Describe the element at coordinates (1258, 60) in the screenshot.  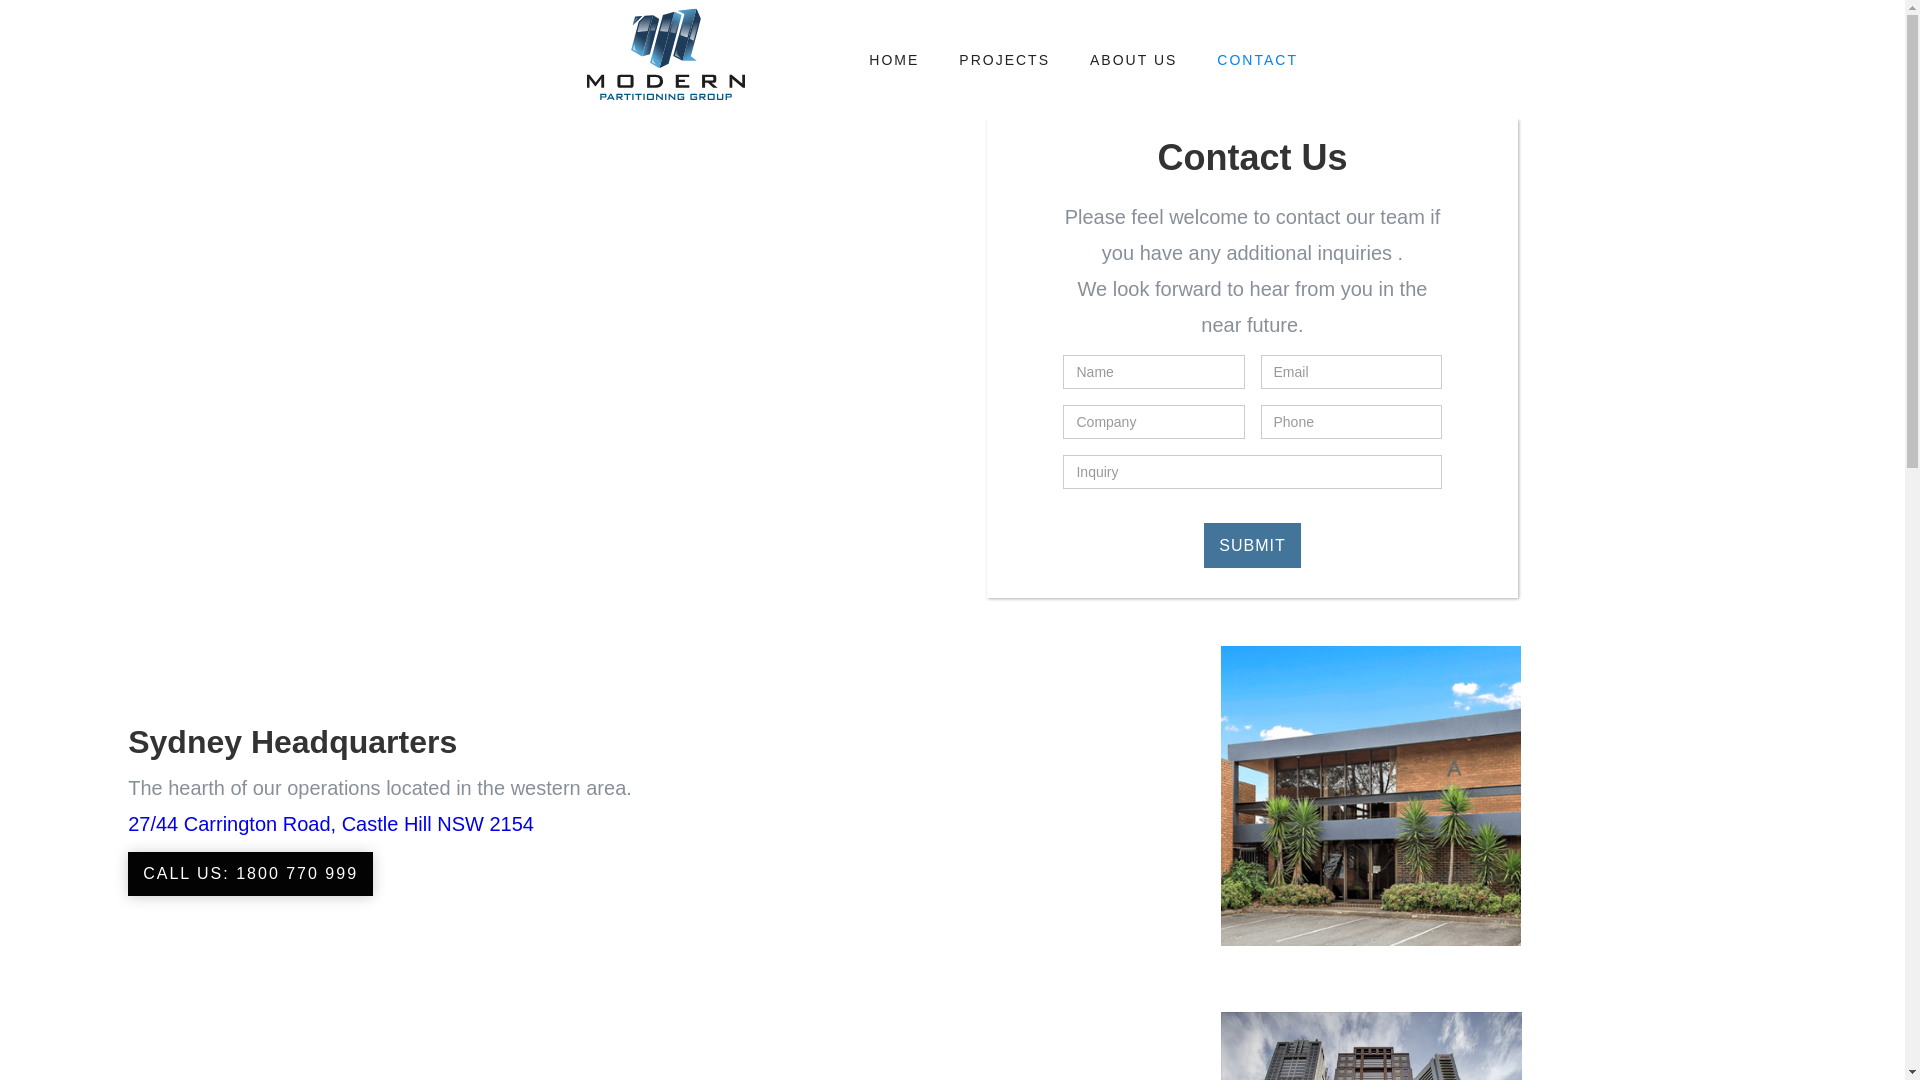
I see `CONTACT` at that location.